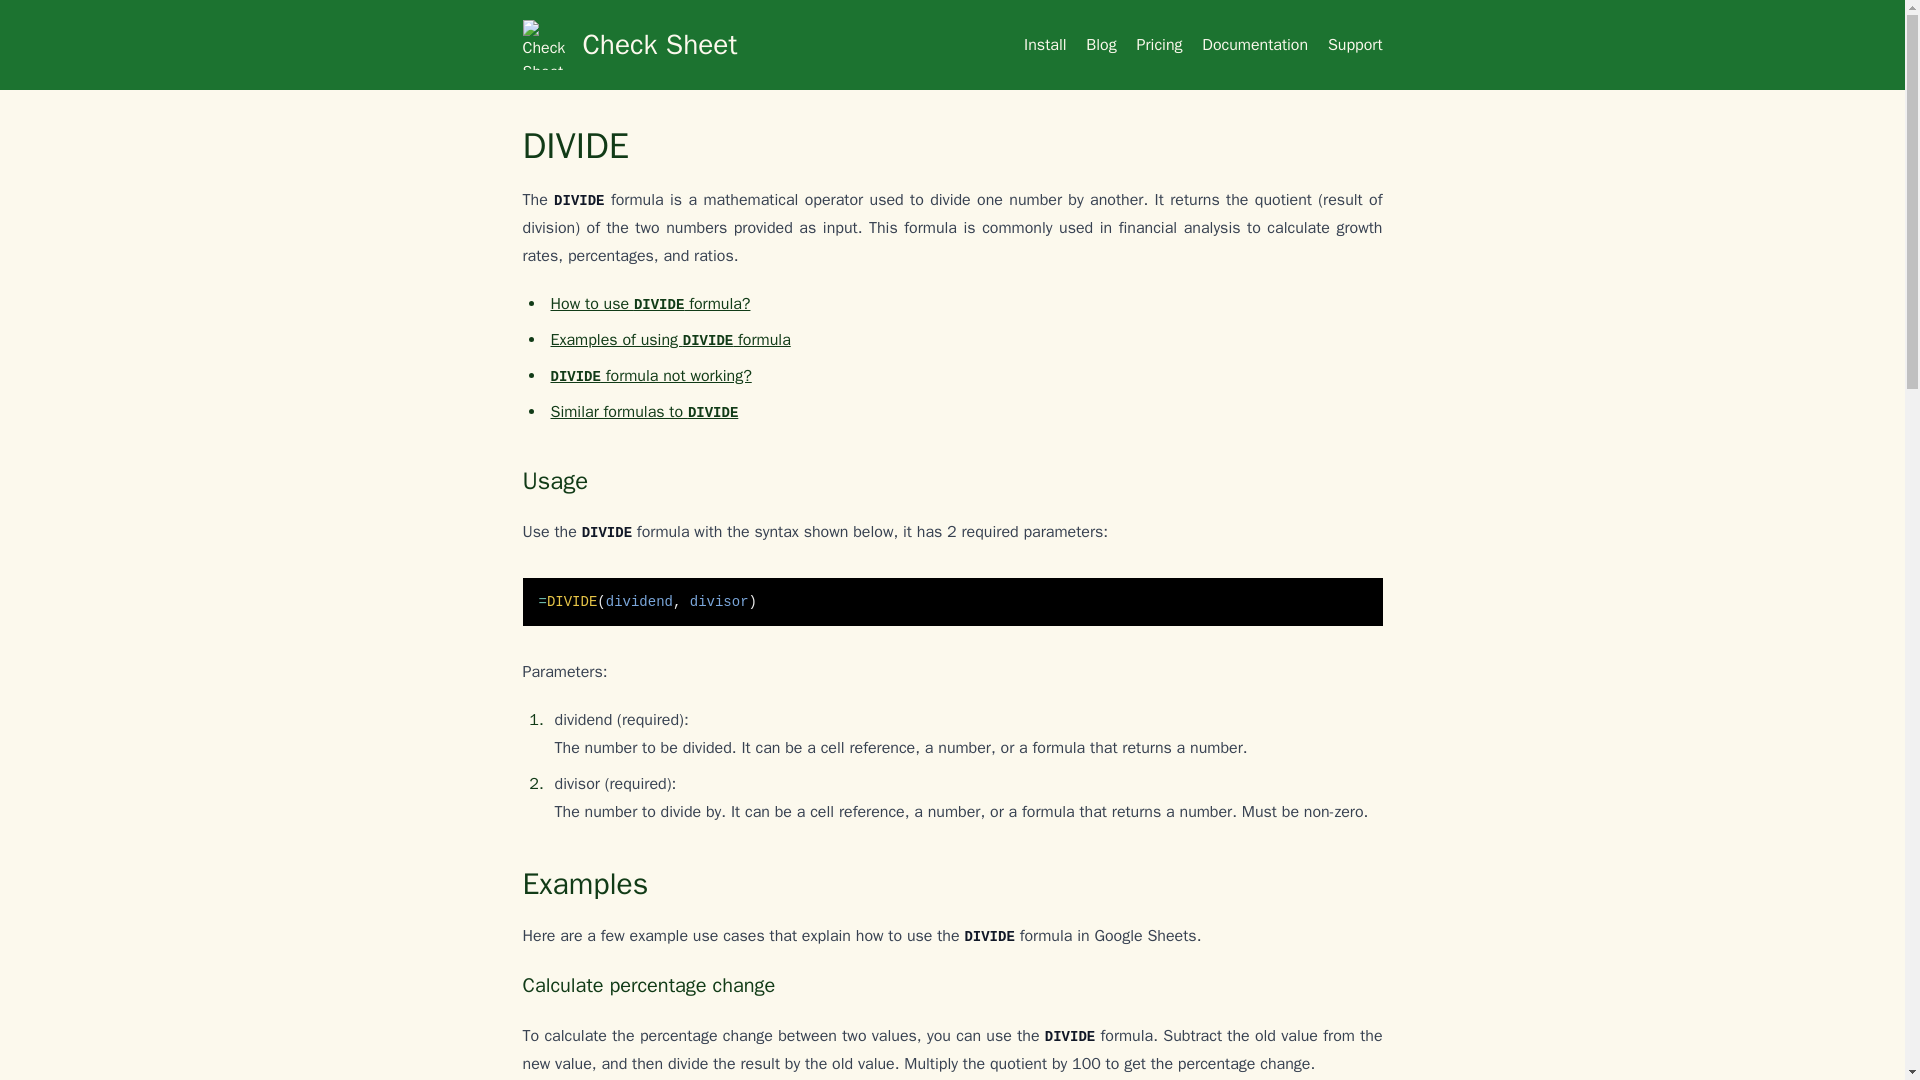  Describe the element at coordinates (643, 412) in the screenshot. I see `Similar formulas to DIVIDE` at that location.